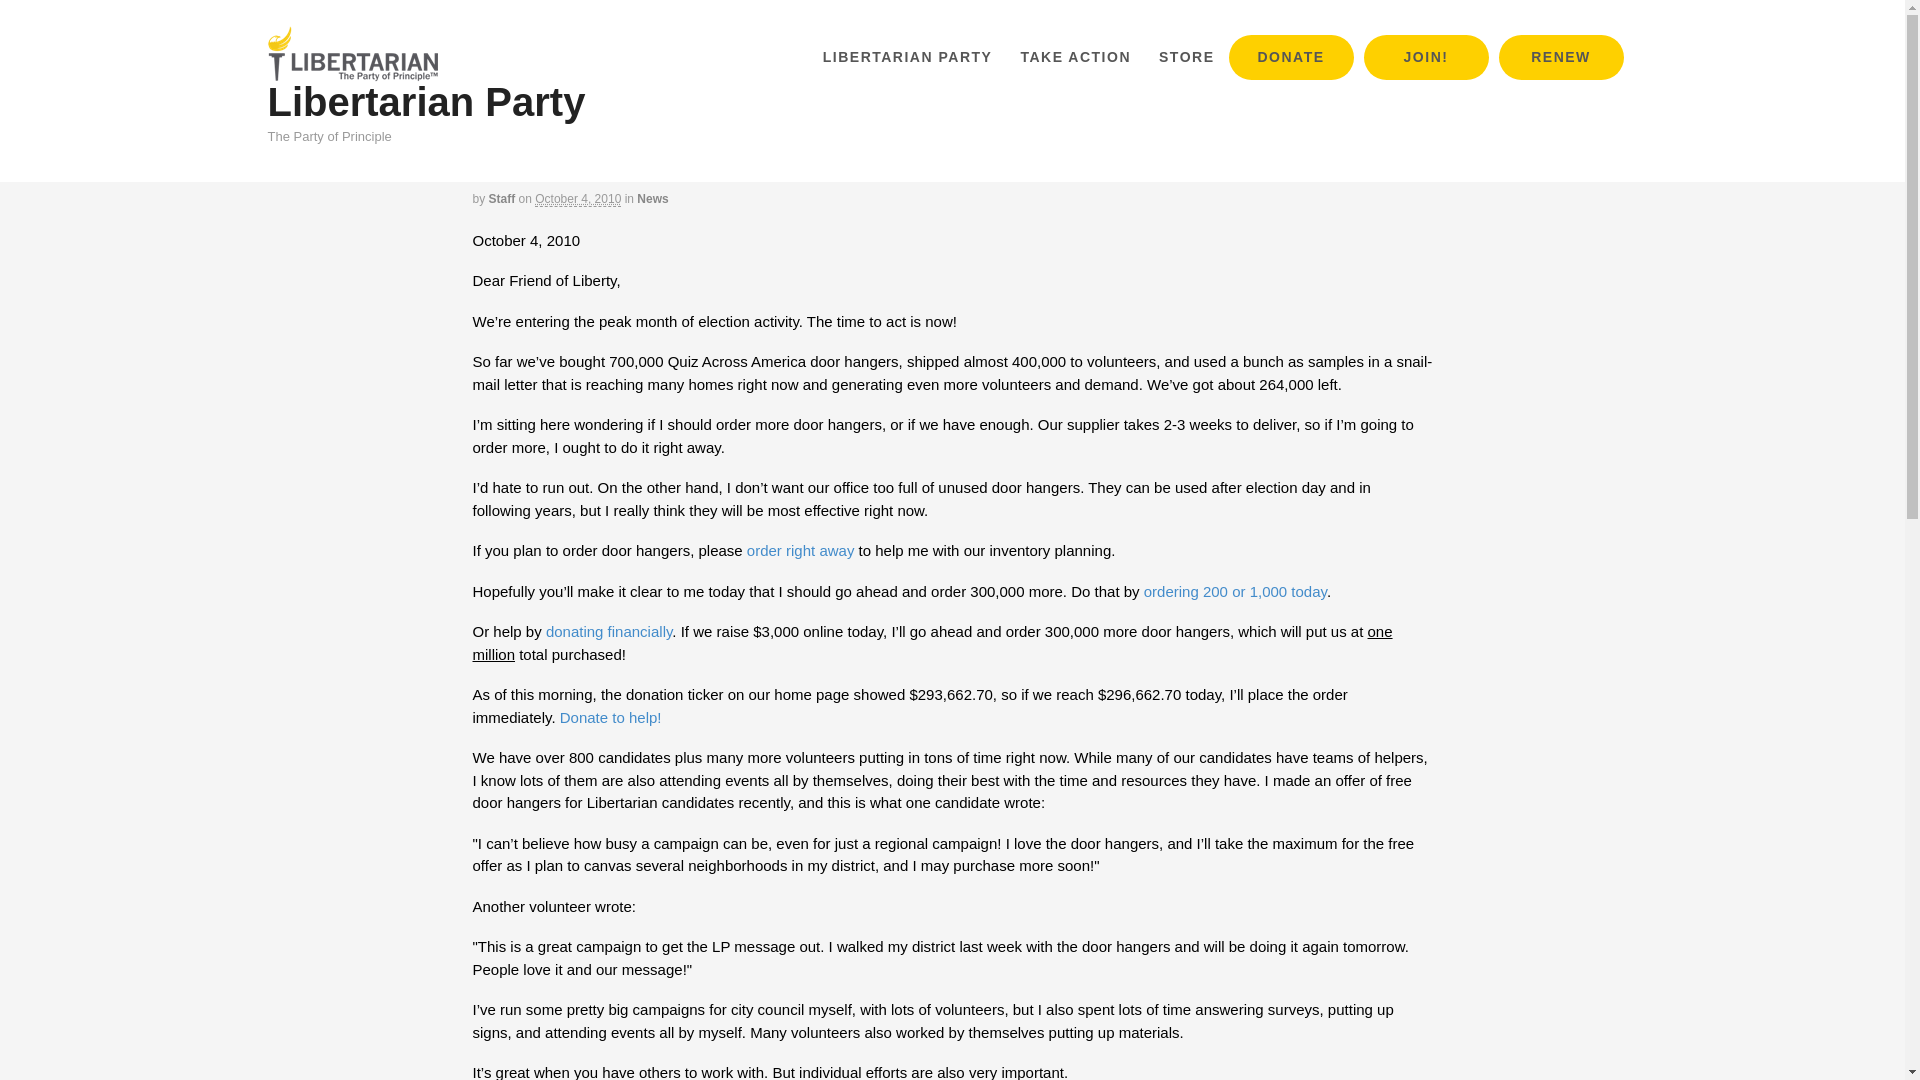 This screenshot has width=1920, height=1080. Describe the element at coordinates (652, 199) in the screenshot. I see `View all items in News` at that location.